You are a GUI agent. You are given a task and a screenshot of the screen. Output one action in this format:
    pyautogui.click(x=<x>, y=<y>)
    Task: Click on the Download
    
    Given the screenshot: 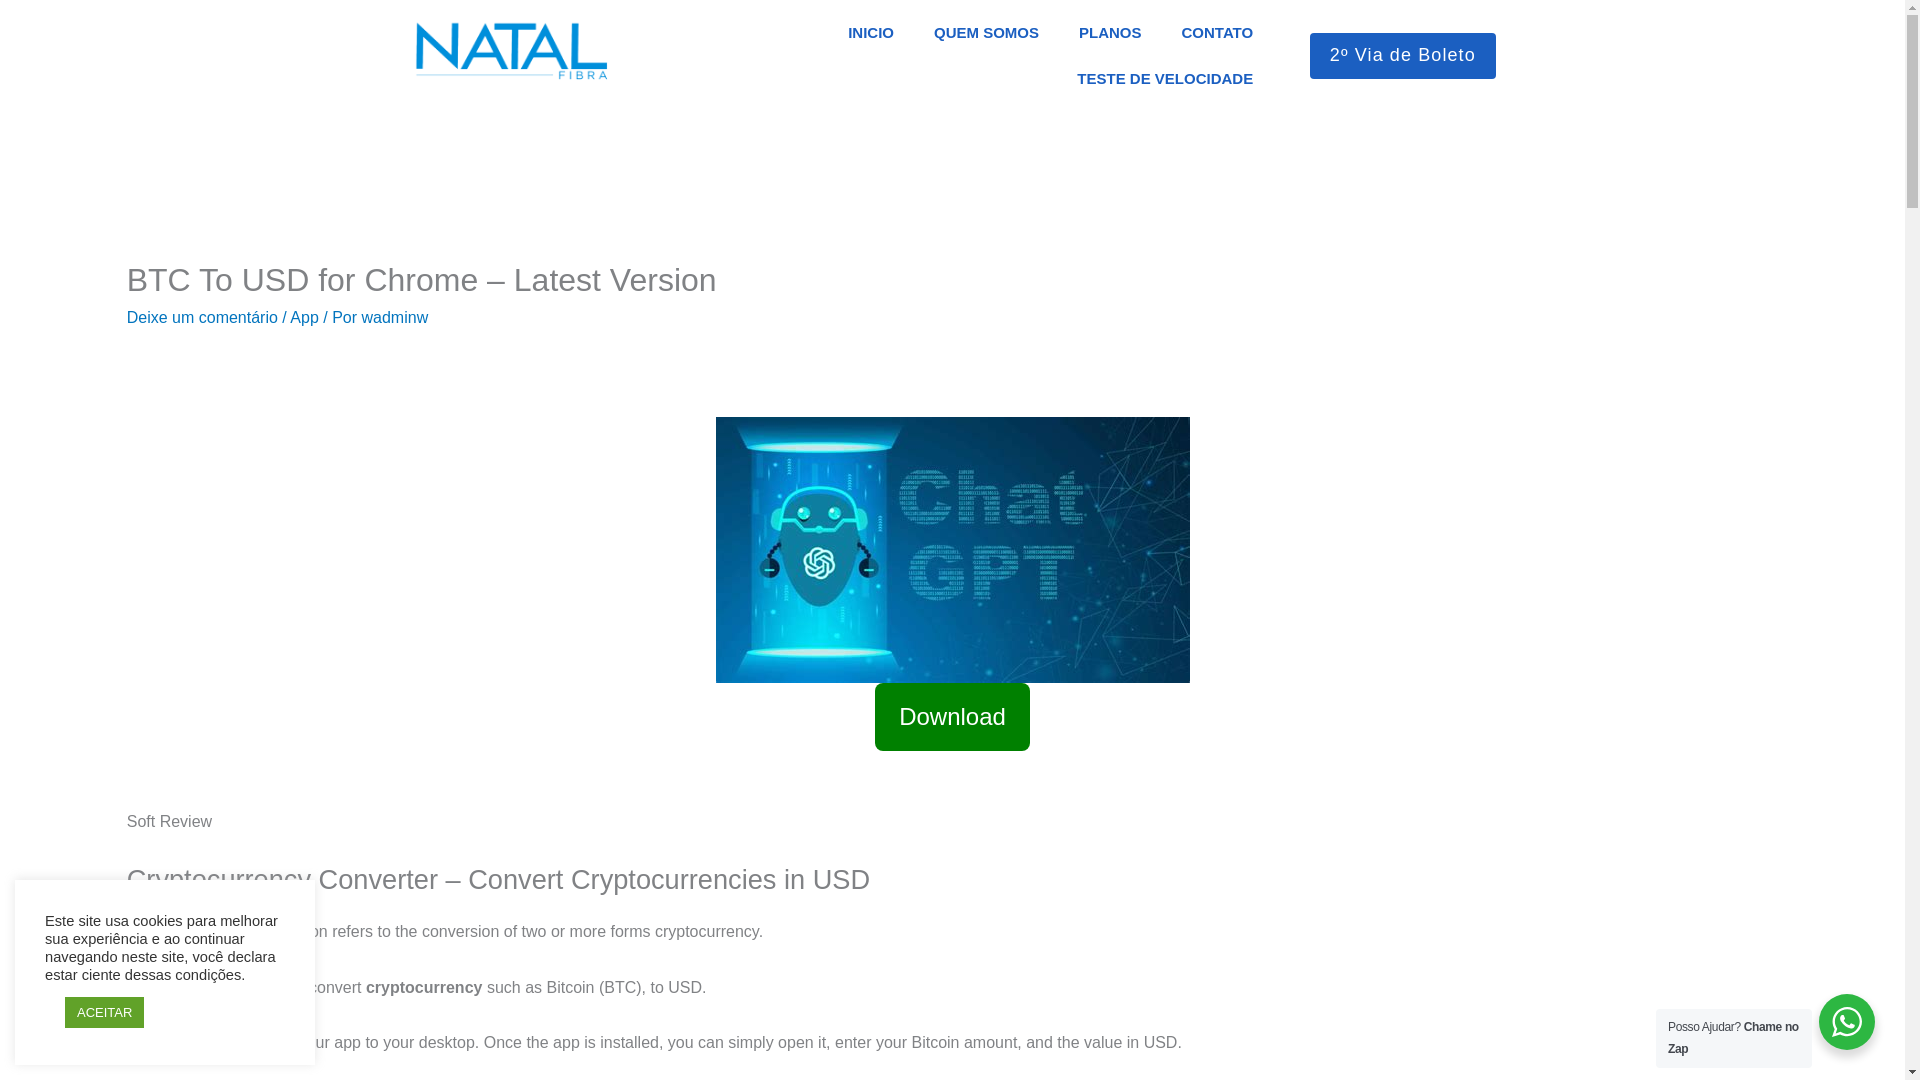 What is the action you would take?
    pyautogui.click(x=952, y=716)
    